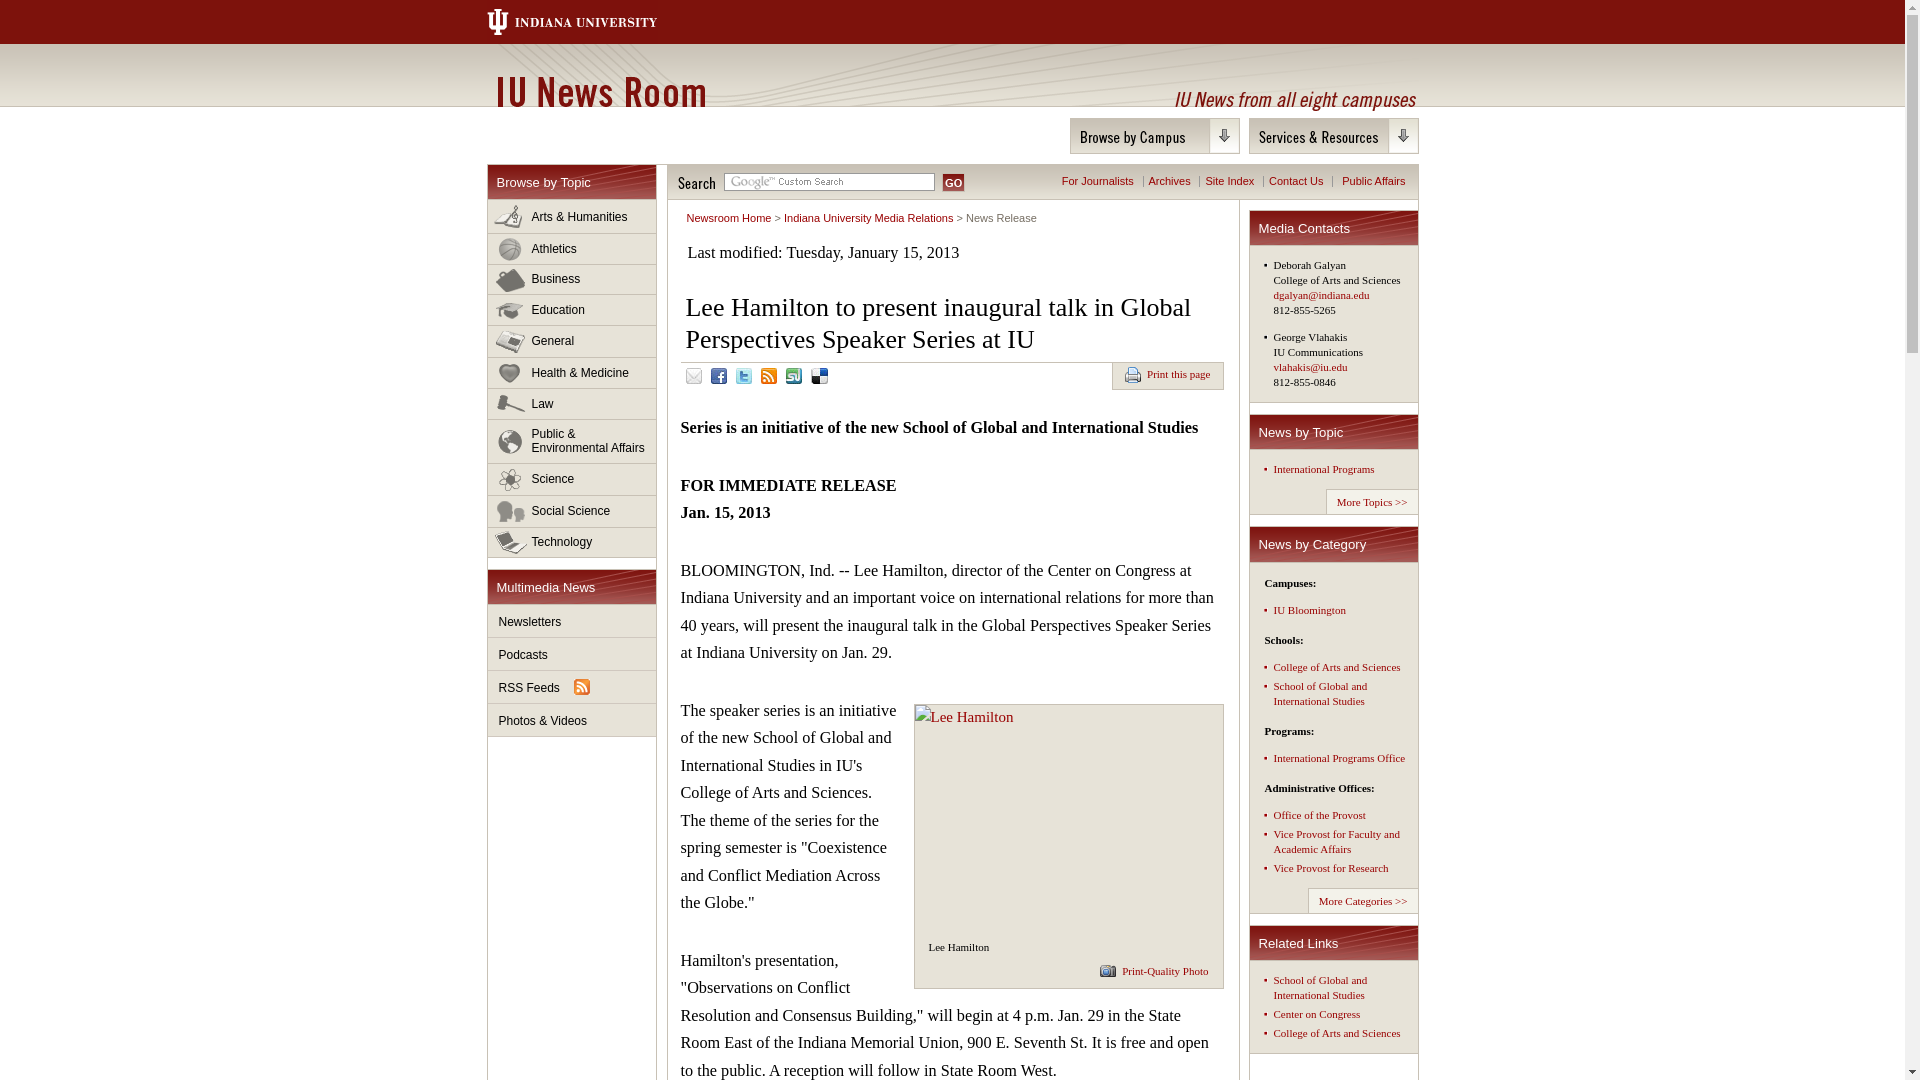 The image size is (1920, 1080). Describe the element at coordinates (572, 512) in the screenshot. I see `Social Science` at that location.